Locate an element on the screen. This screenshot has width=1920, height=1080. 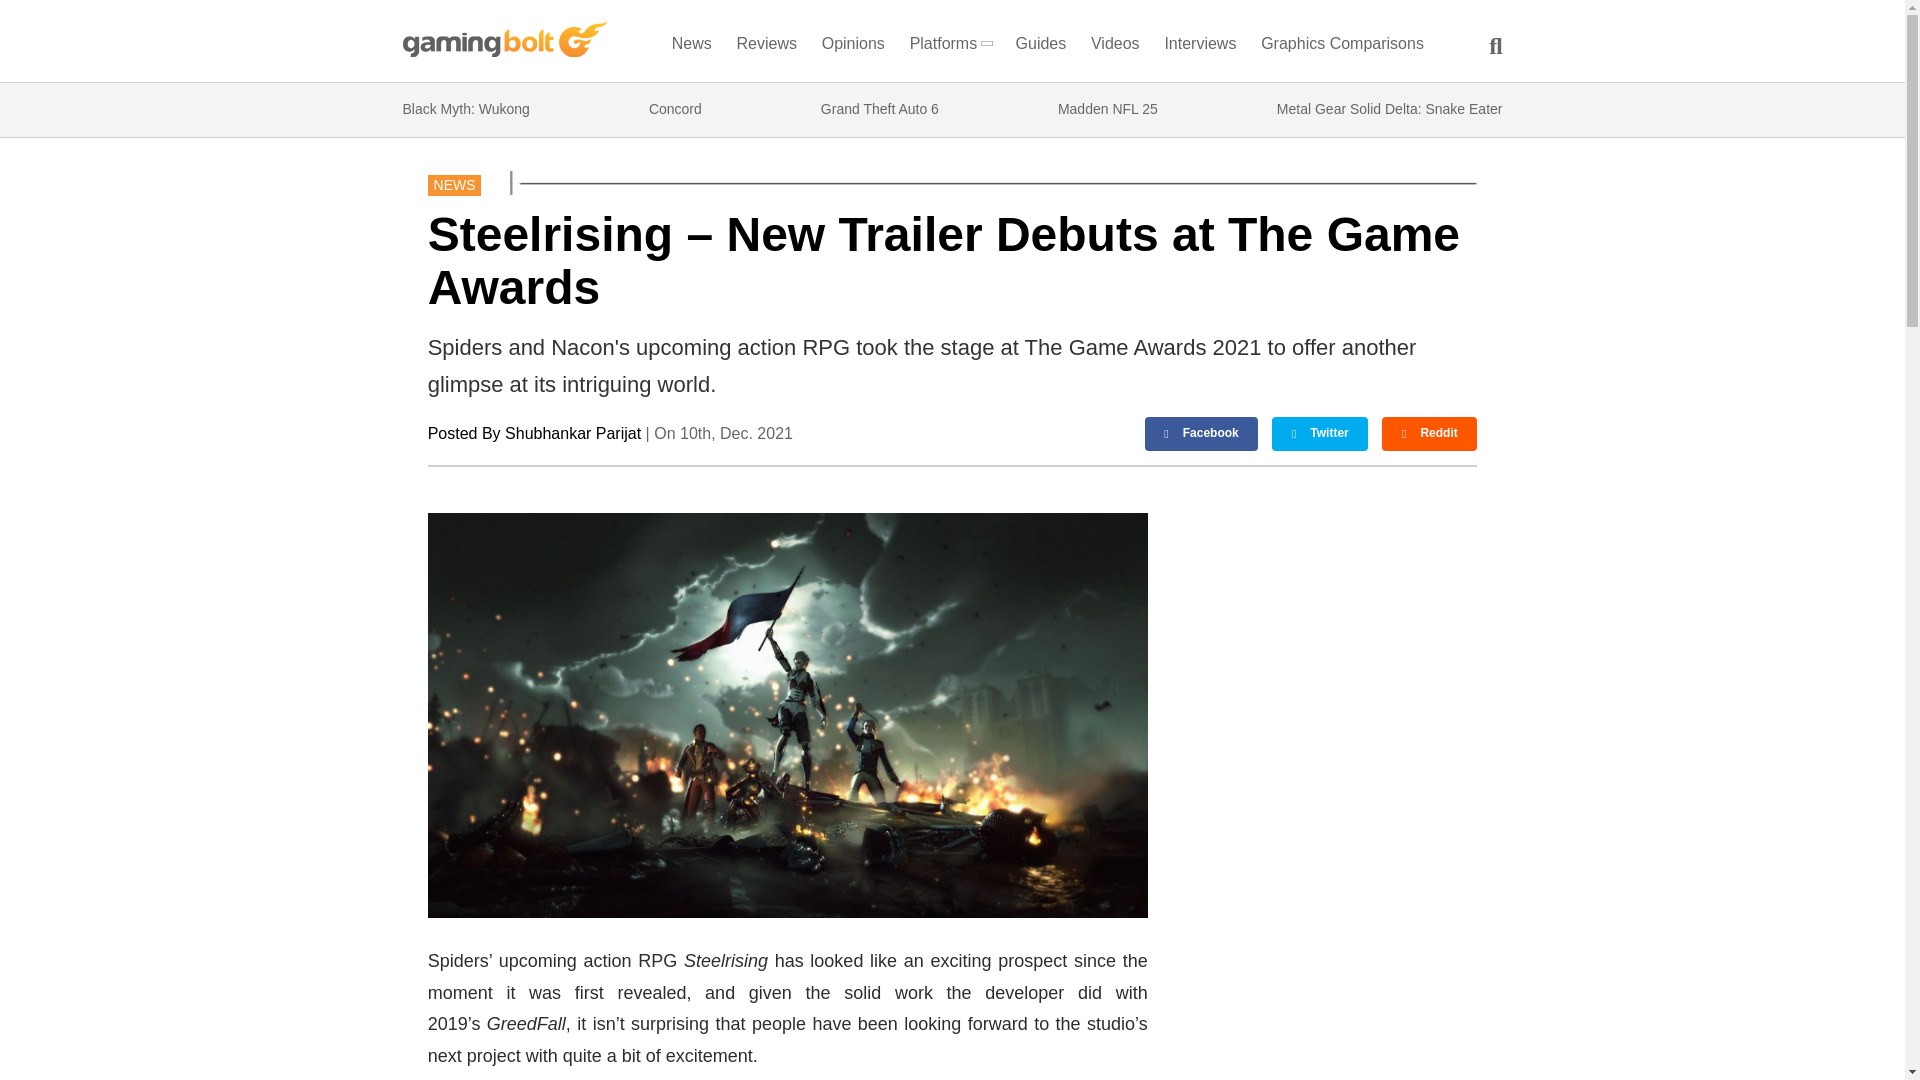
Opinions is located at coordinates (854, 48).